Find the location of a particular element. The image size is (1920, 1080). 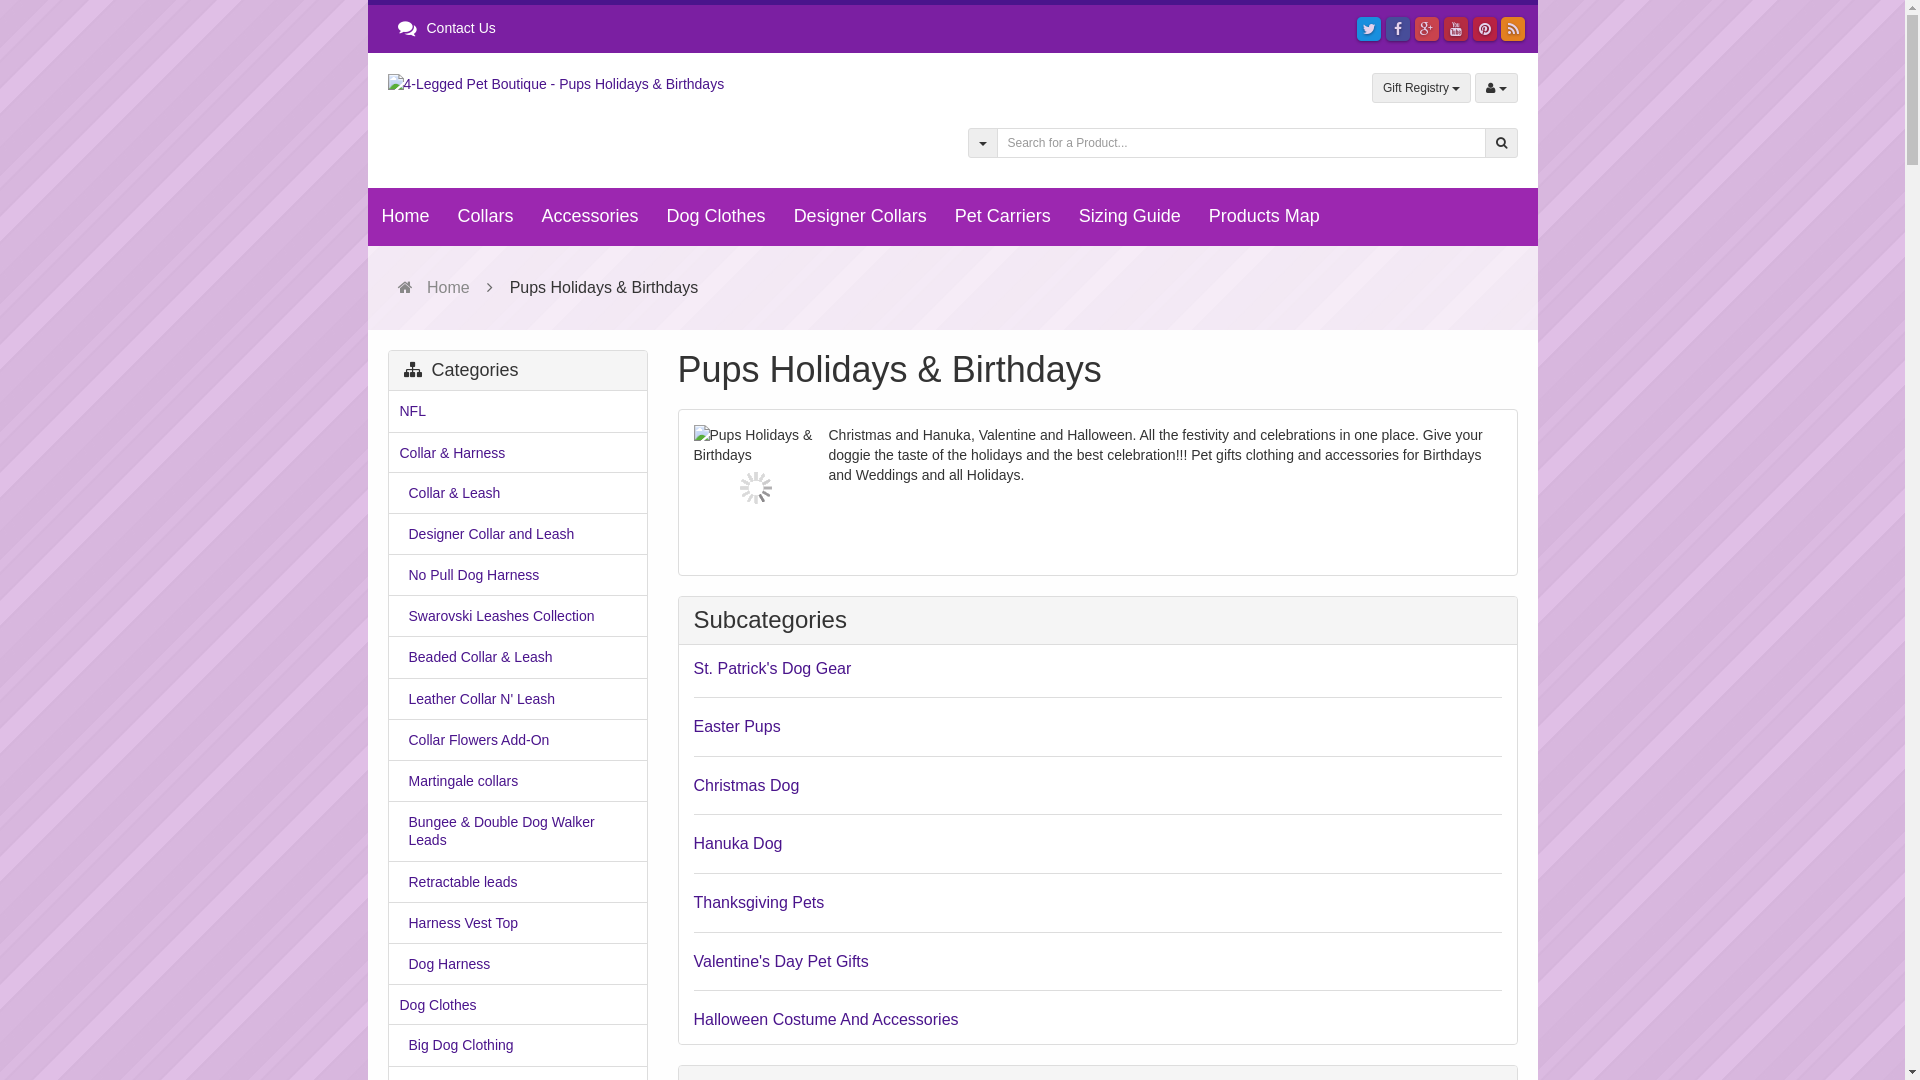

Contact Us is located at coordinates (447, 28).